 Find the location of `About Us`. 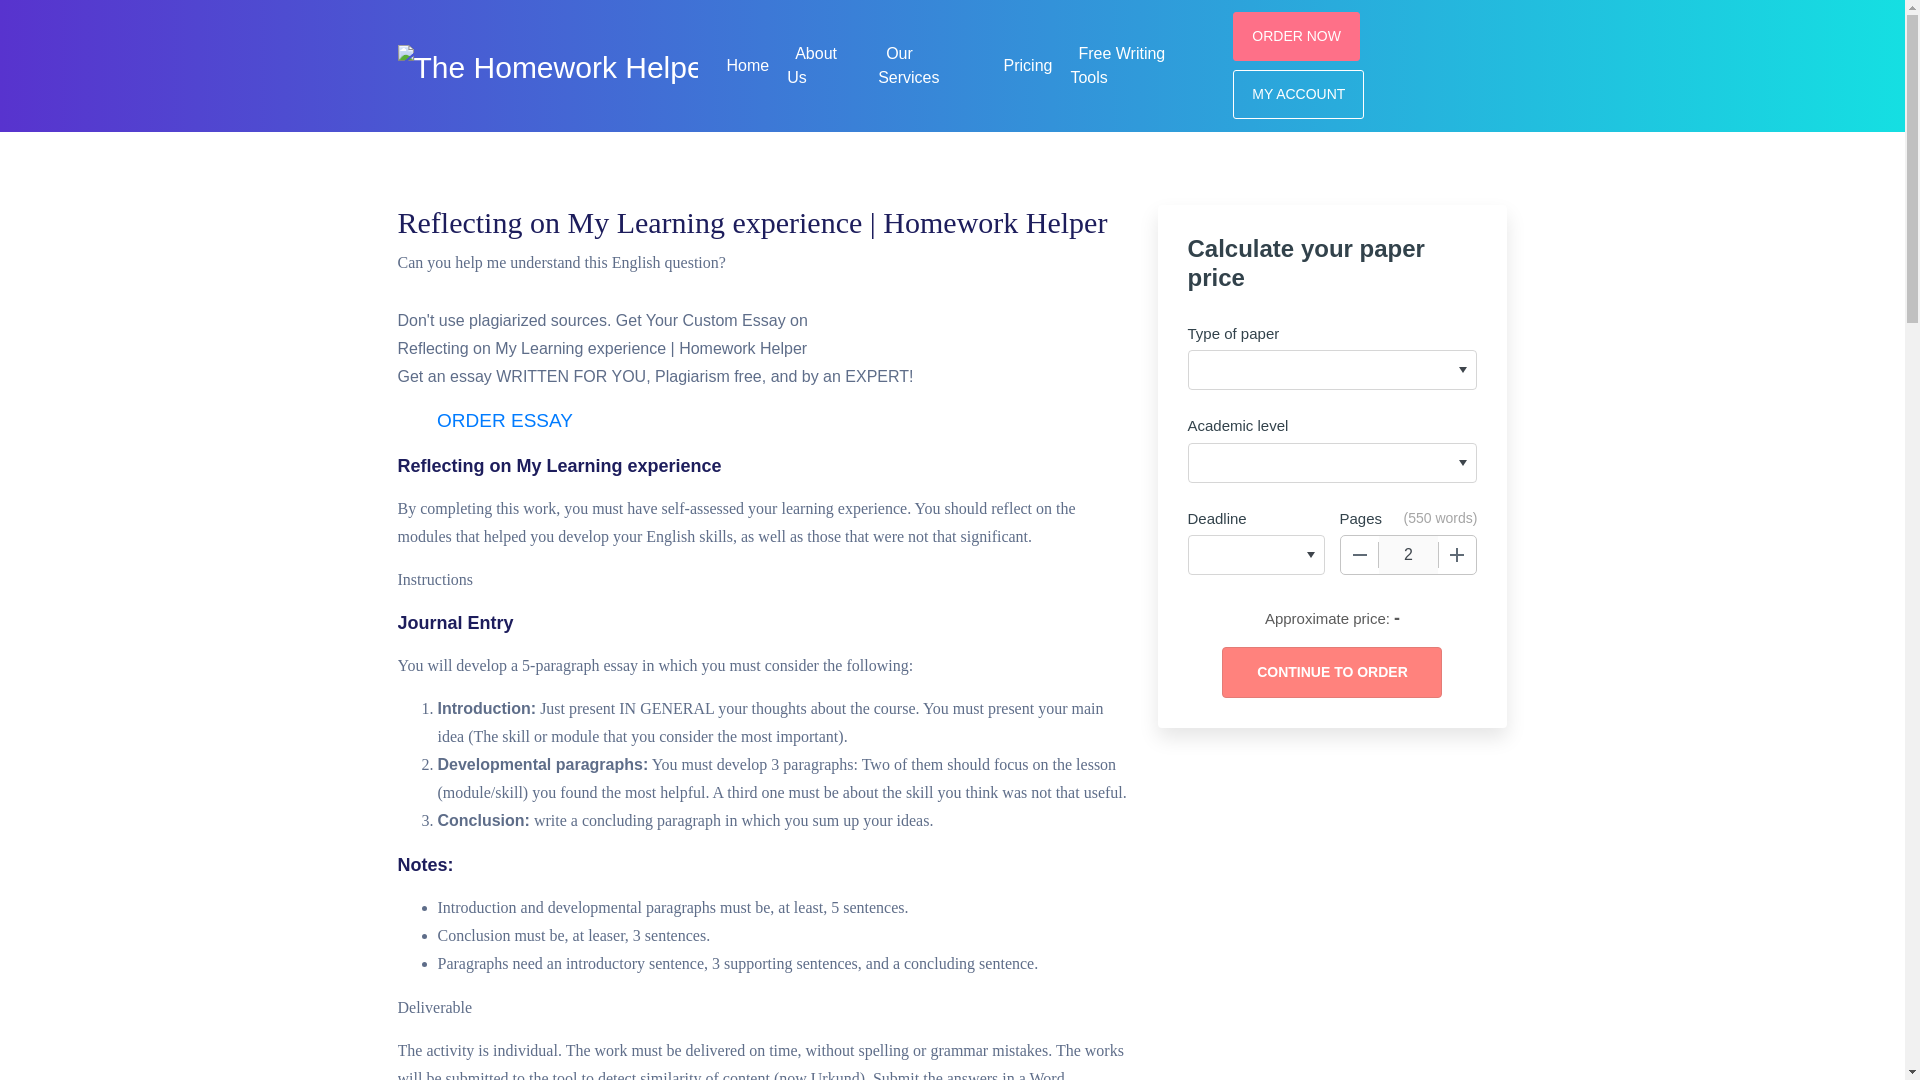

About Us is located at coordinates (812, 62).